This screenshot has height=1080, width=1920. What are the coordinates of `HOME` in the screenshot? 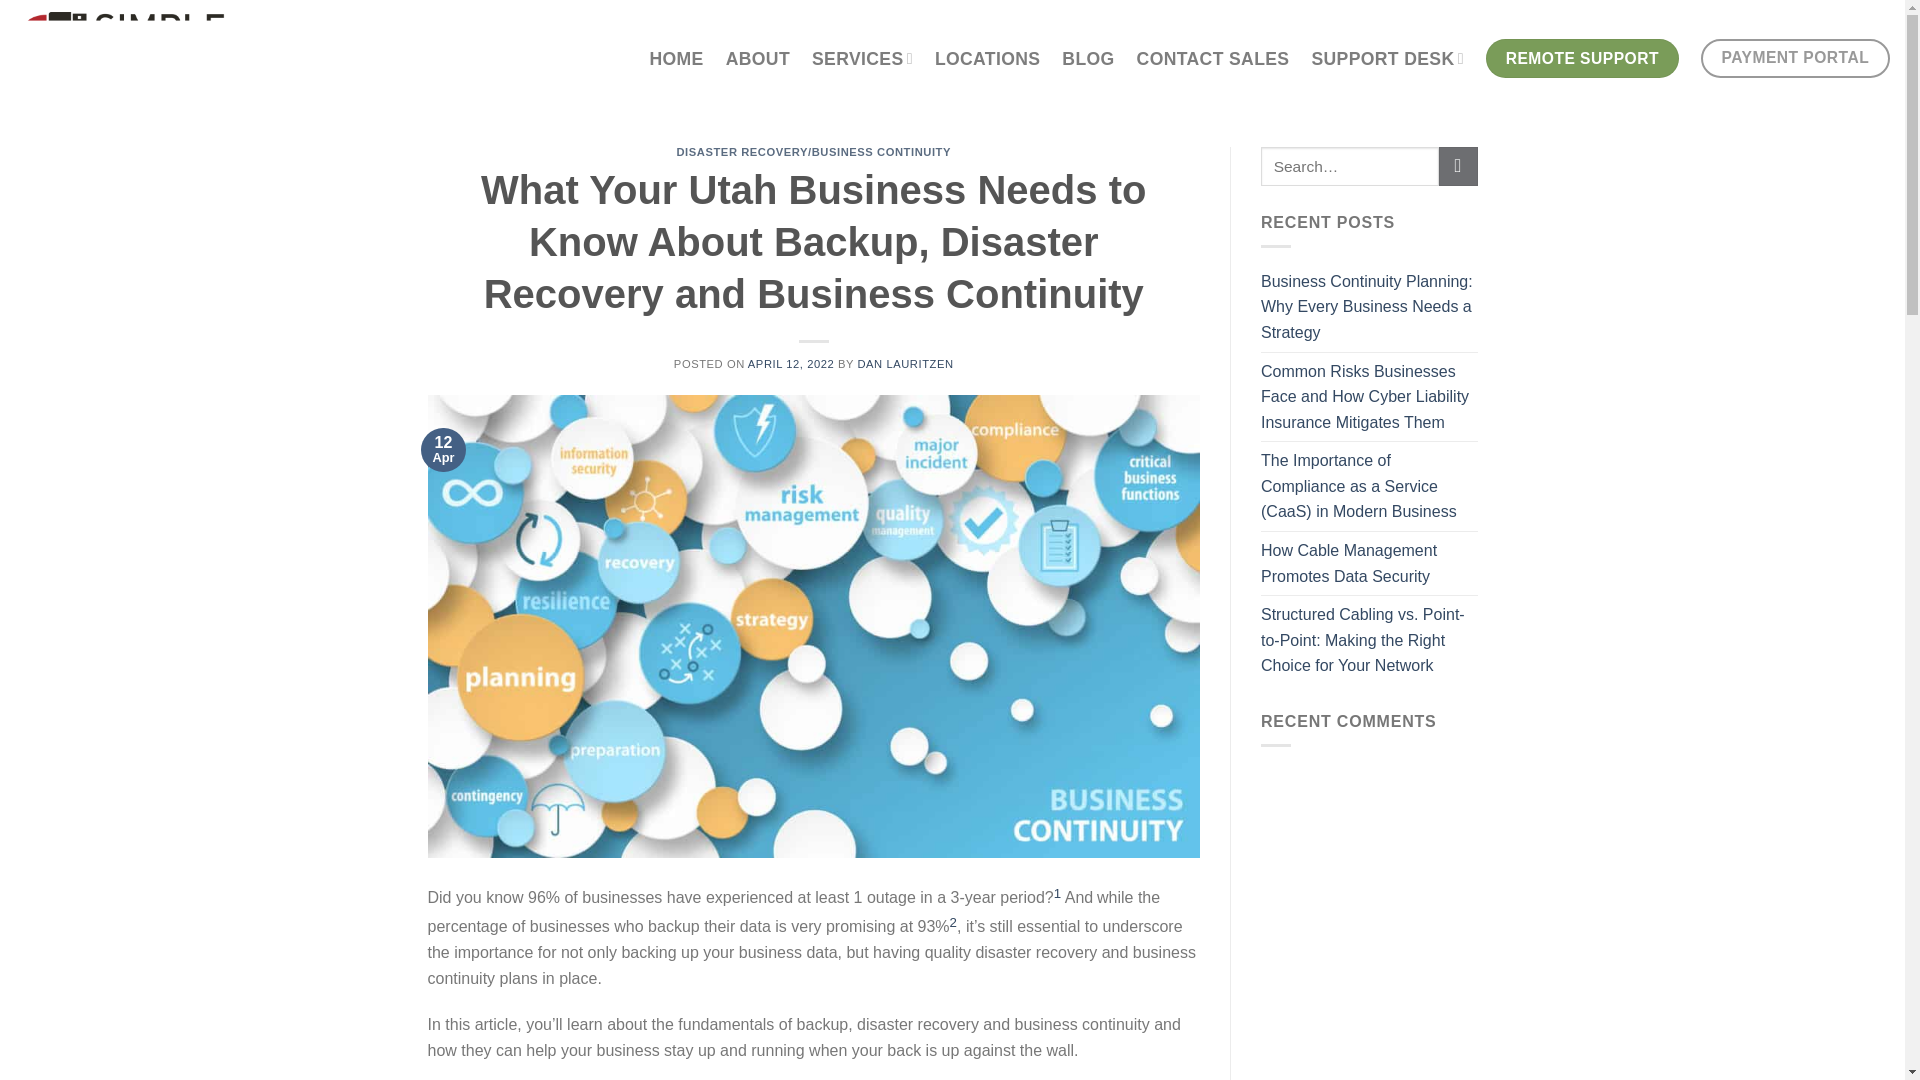 It's located at (677, 57).